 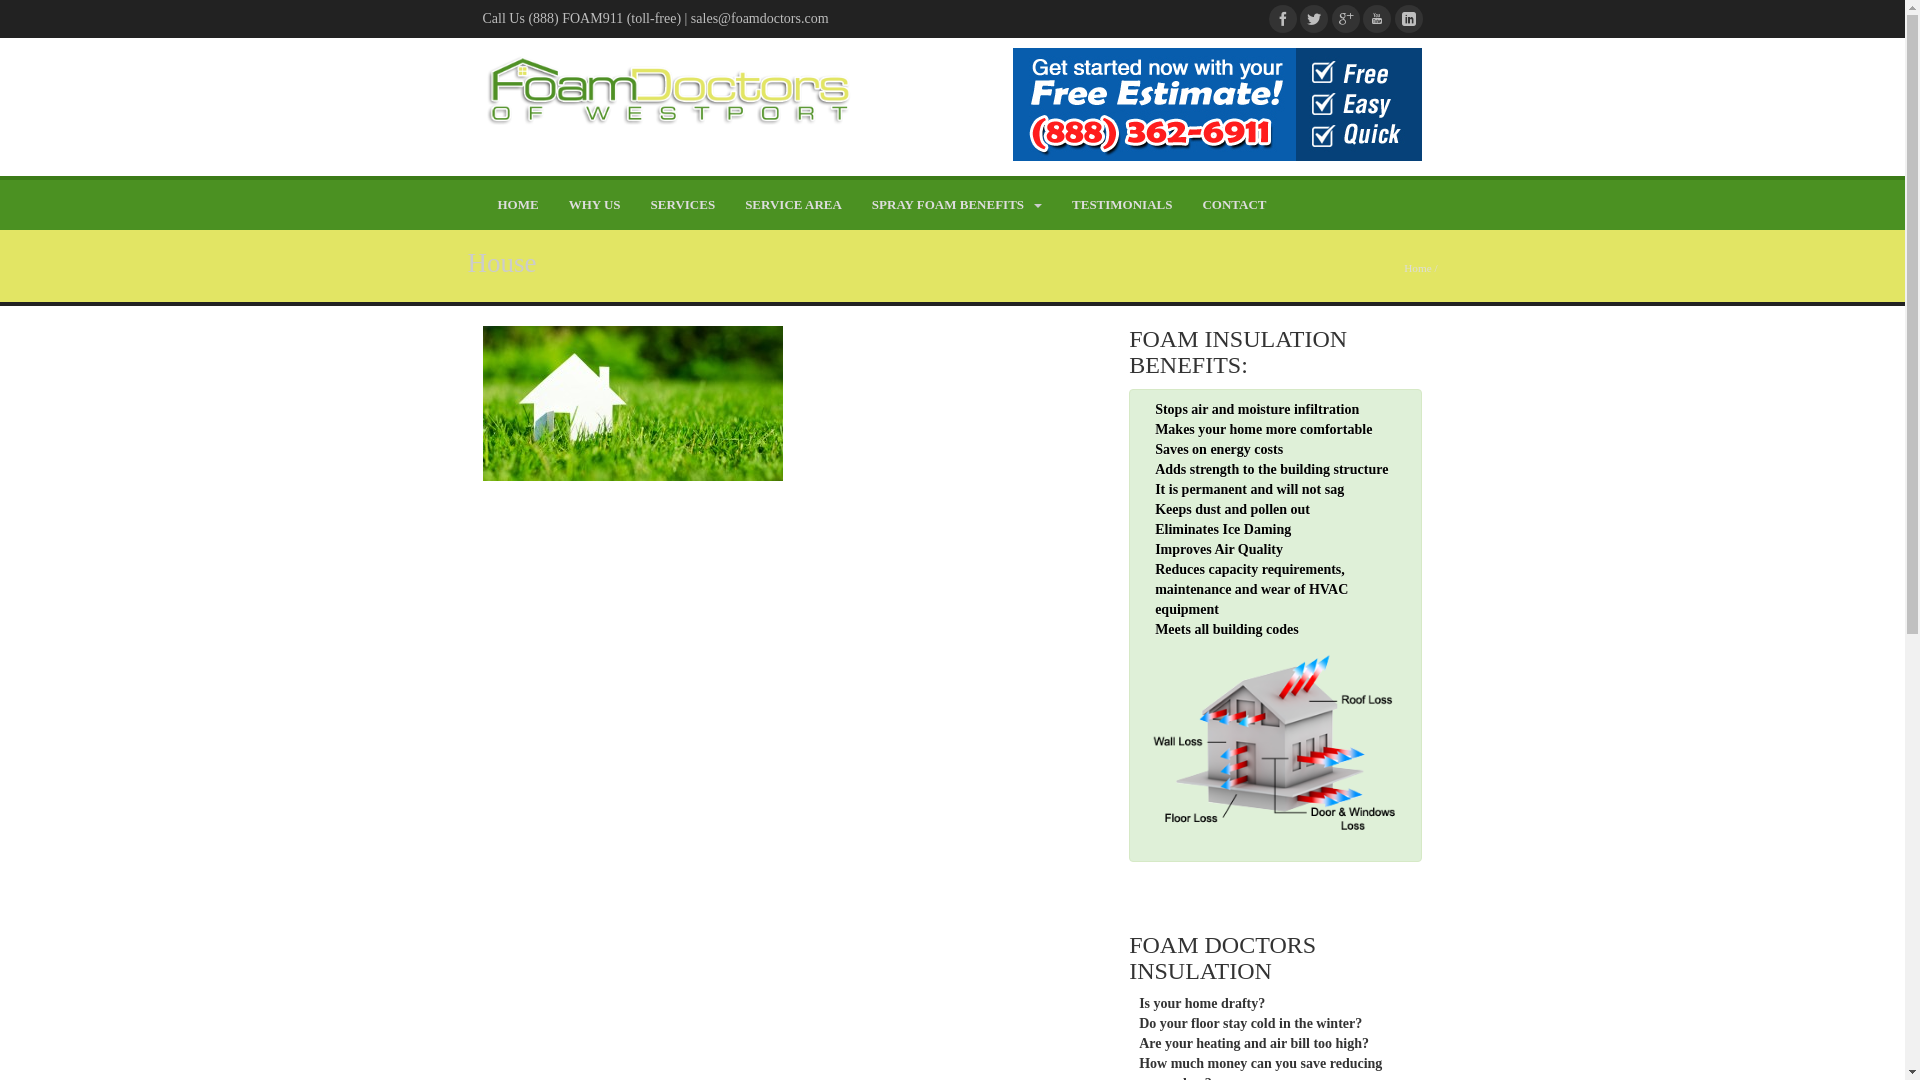 What do you see at coordinates (1233, 205) in the screenshot?
I see `CONTACT` at bounding box center [1233, 205].